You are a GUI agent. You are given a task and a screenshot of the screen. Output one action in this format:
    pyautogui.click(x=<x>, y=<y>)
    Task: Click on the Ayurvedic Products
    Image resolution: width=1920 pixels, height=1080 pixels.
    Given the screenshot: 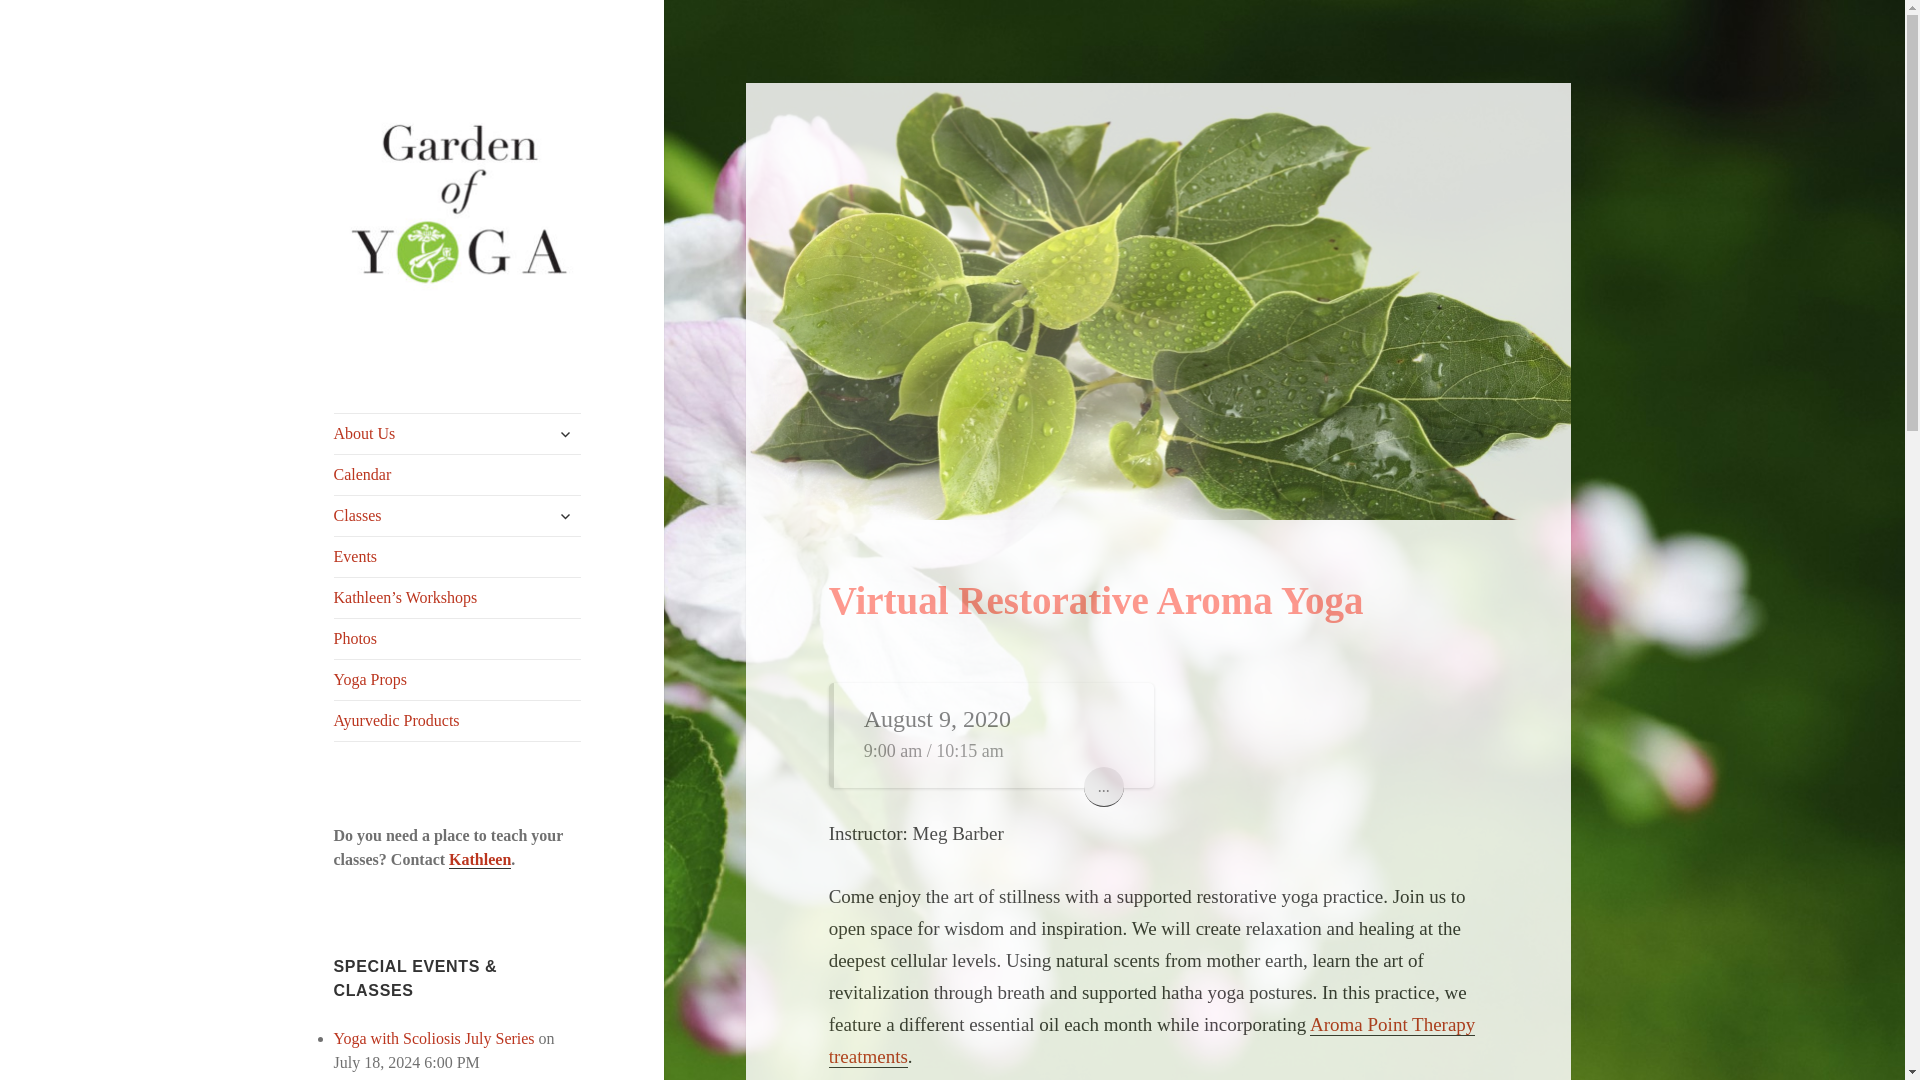 What is the action you would take?
    pyautogui.click(x=458, y=720)
    